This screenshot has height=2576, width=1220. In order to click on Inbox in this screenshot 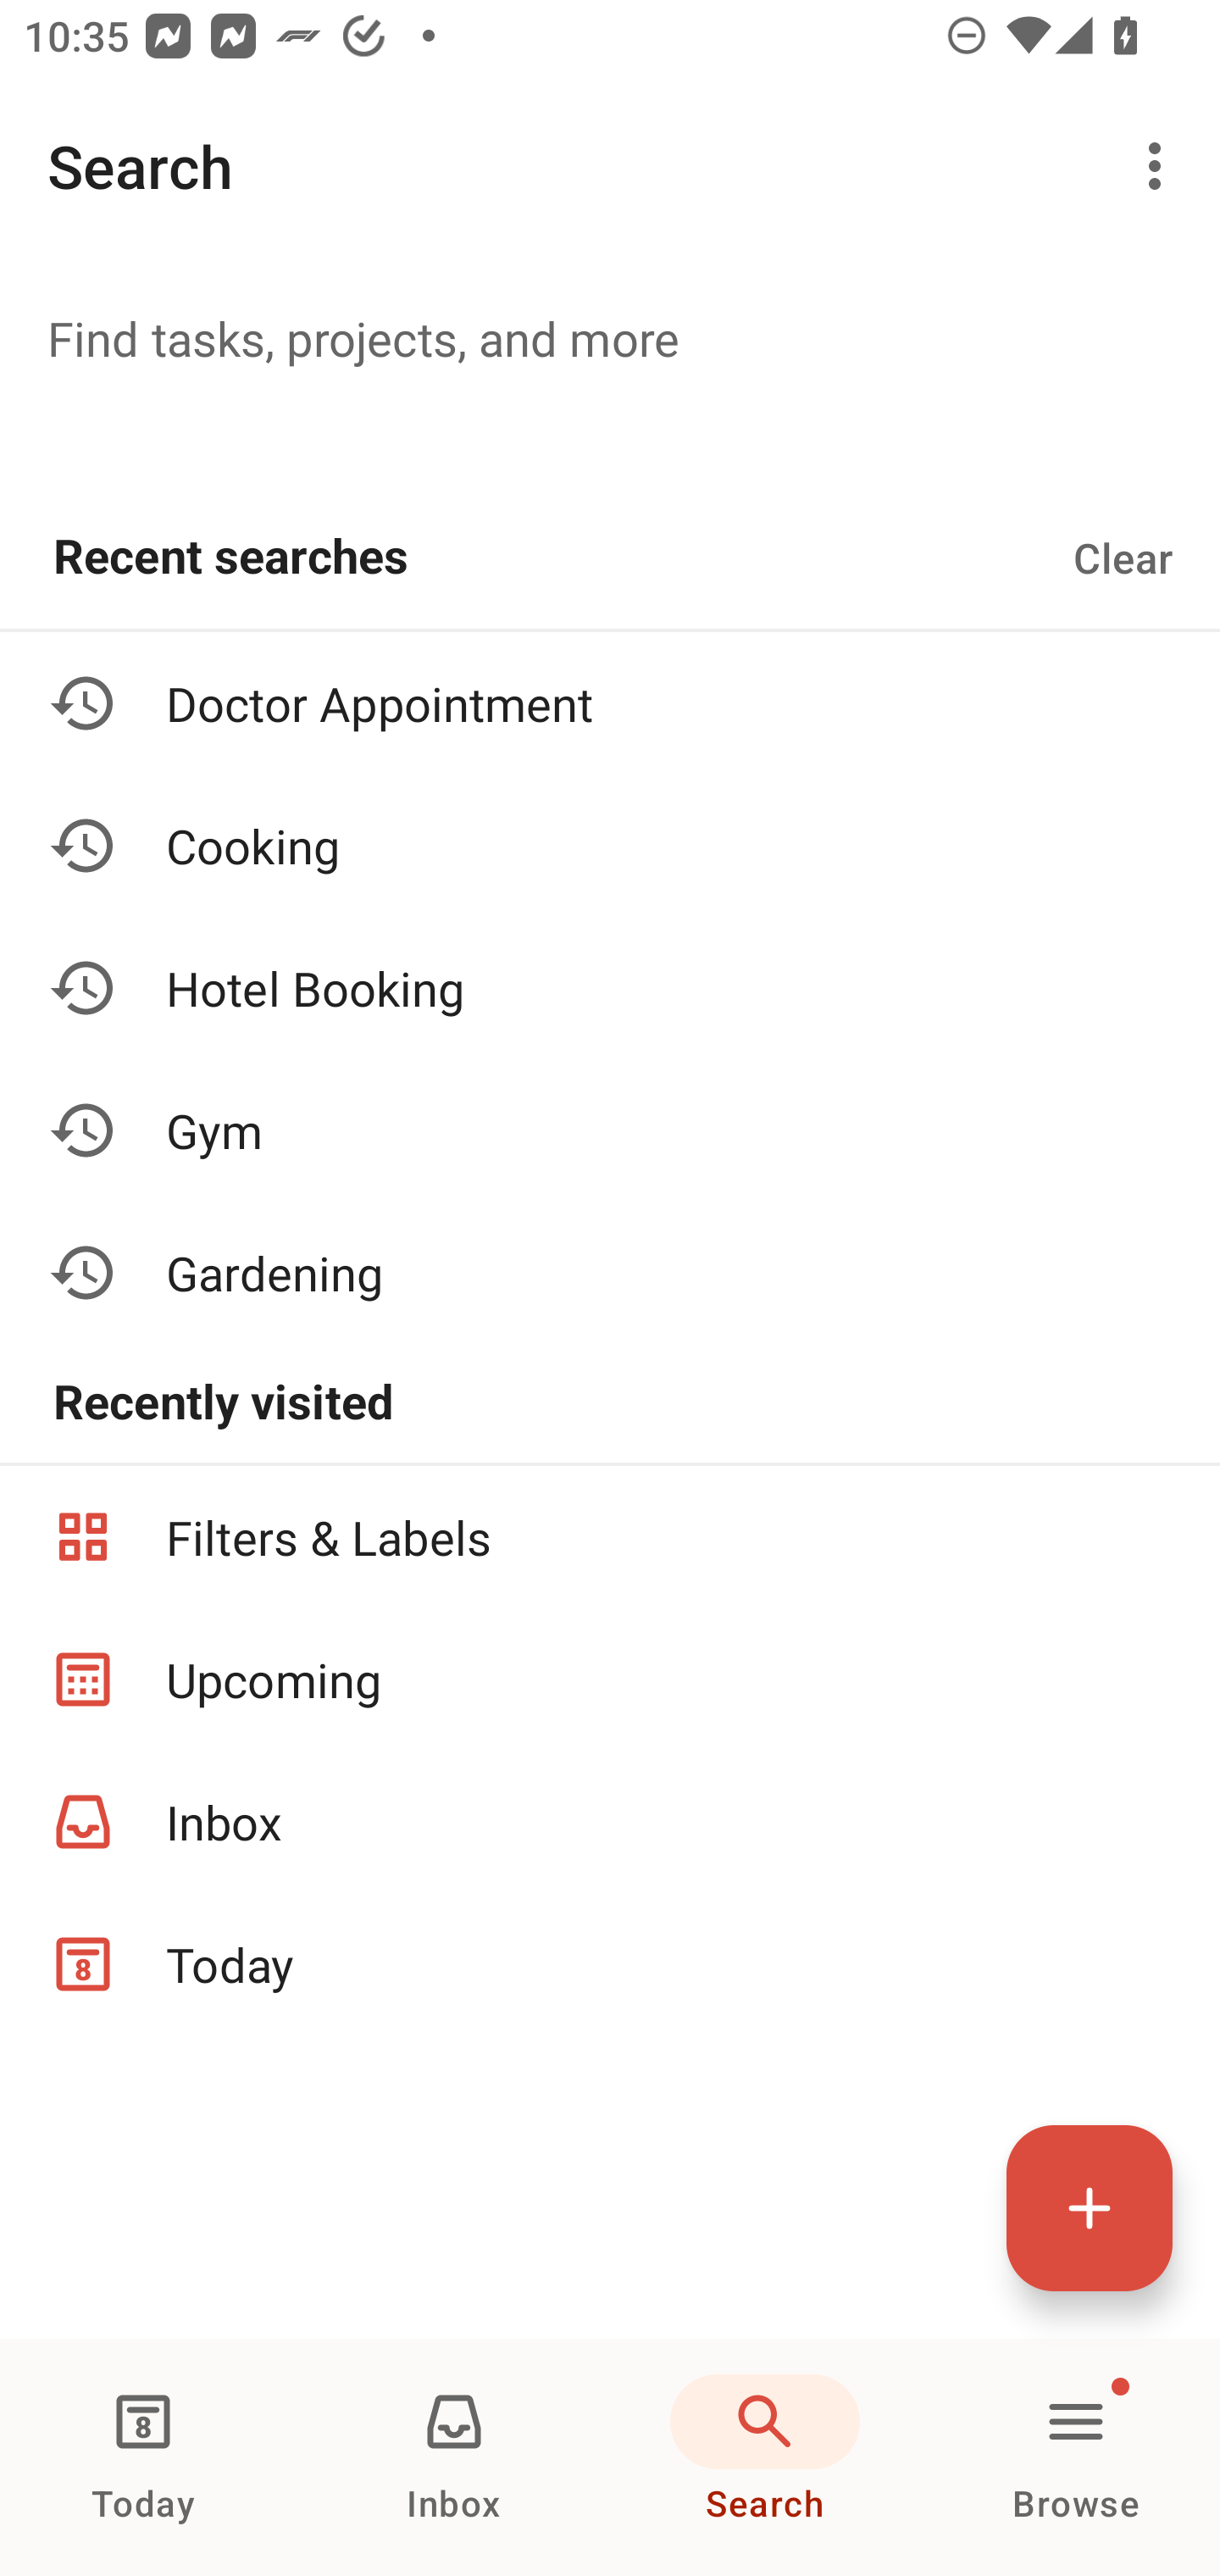, I will do `click(454, 2457)`.